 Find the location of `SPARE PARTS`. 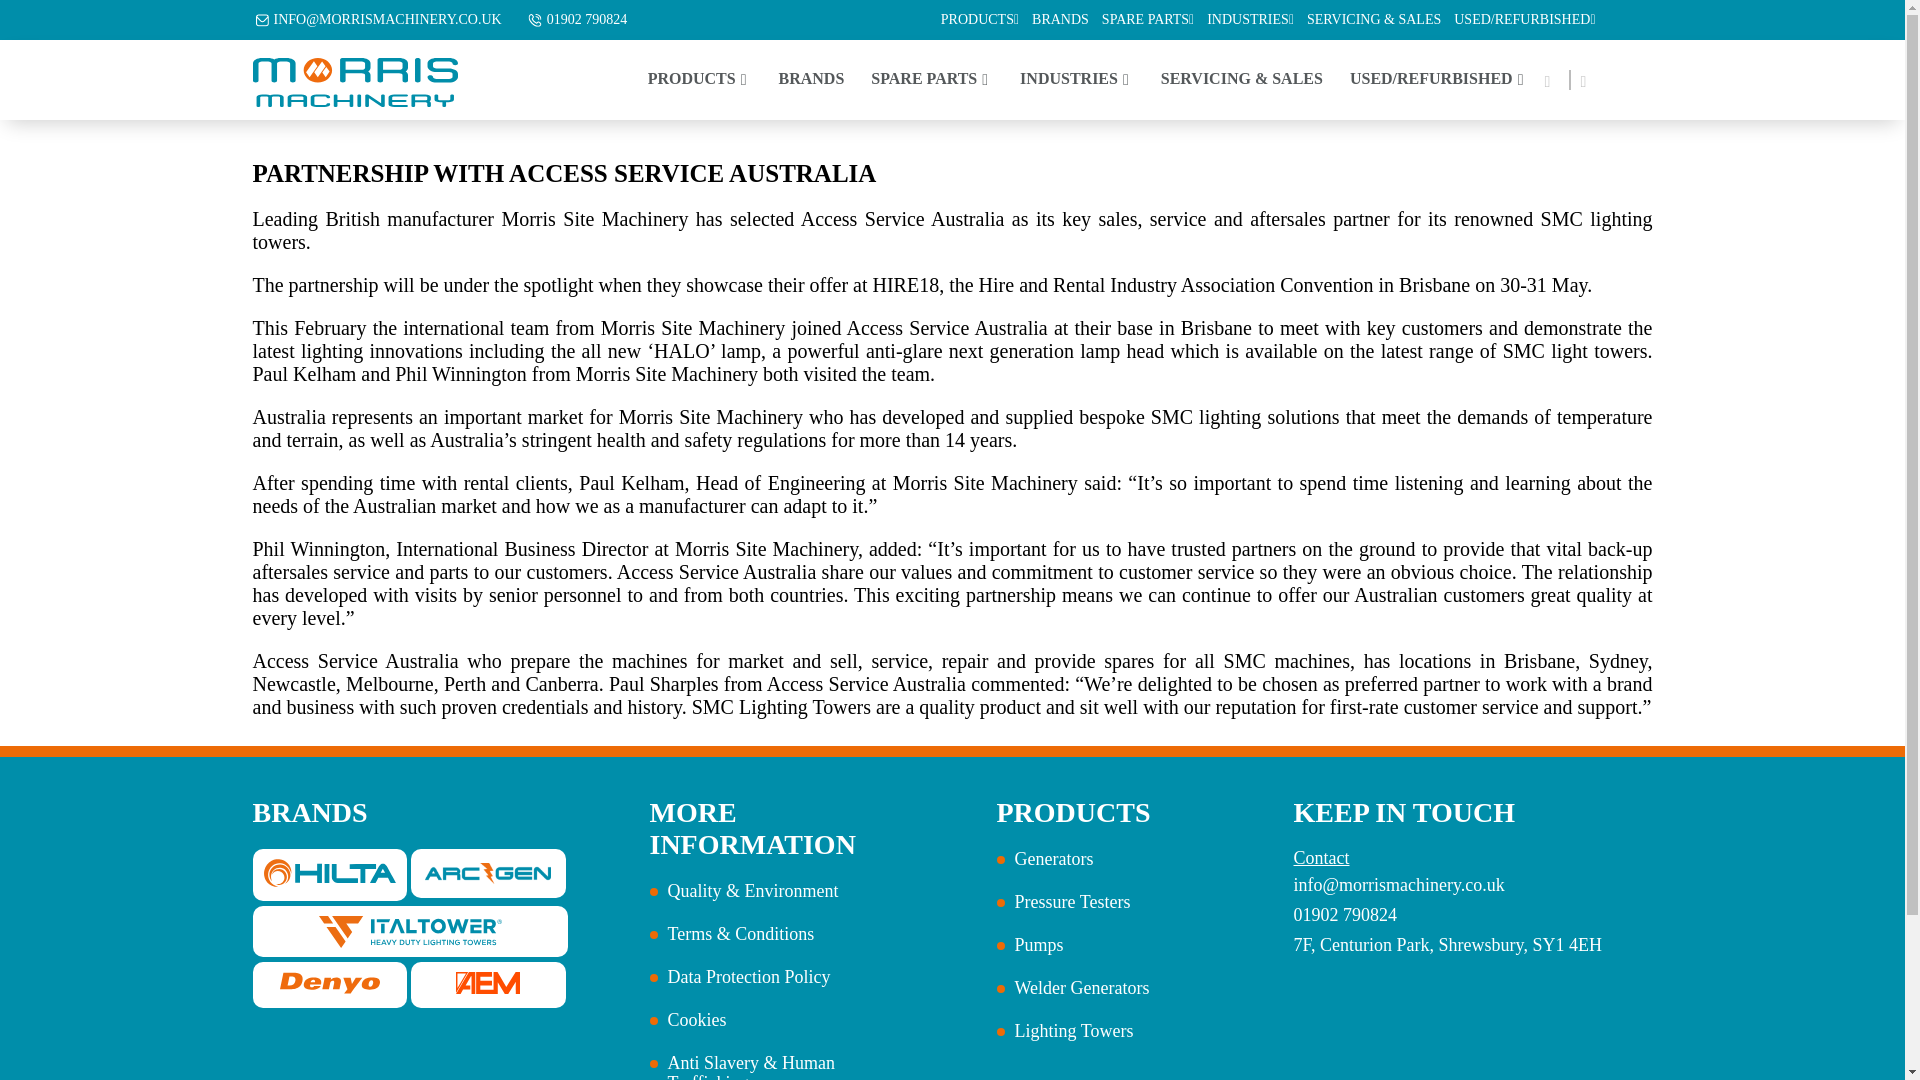

SPARE PARTS is located at coordinates (1148, 20).